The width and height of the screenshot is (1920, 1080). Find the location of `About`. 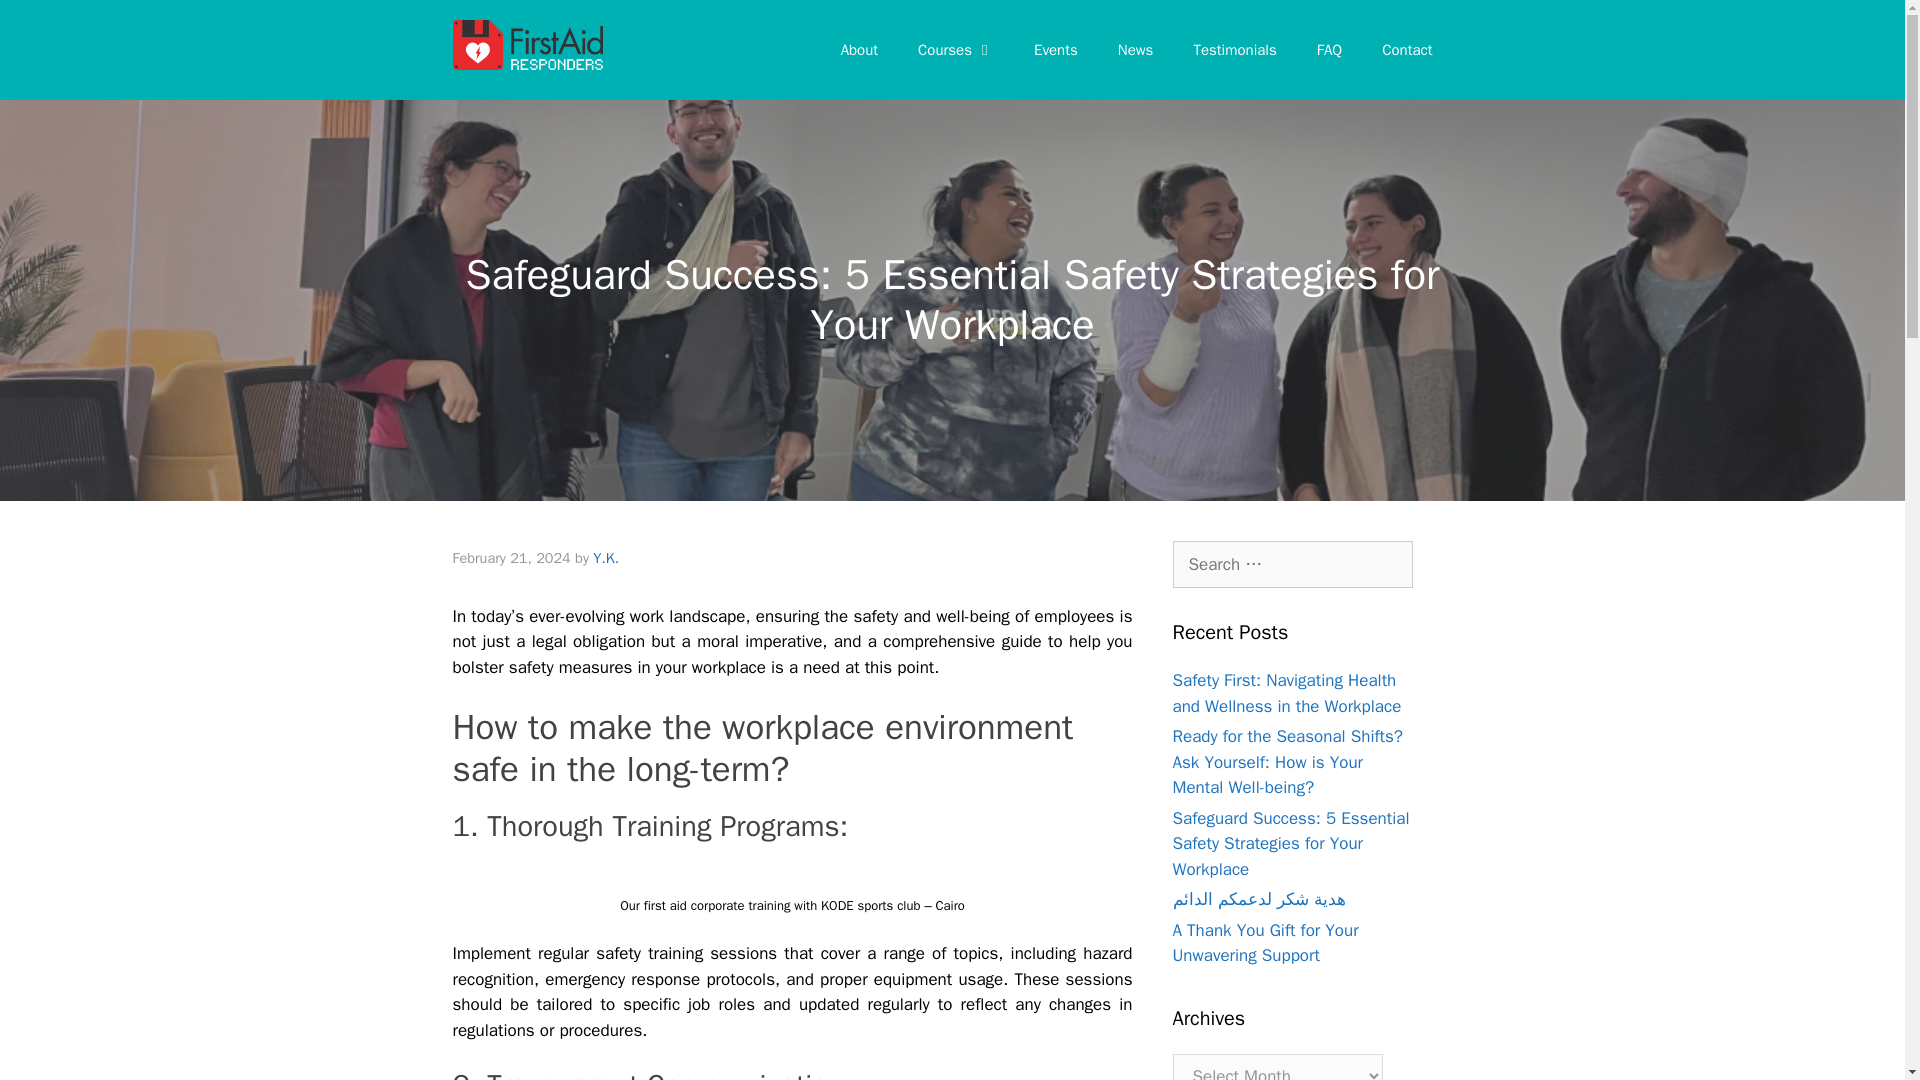

About is located at coordinates (860, 50).